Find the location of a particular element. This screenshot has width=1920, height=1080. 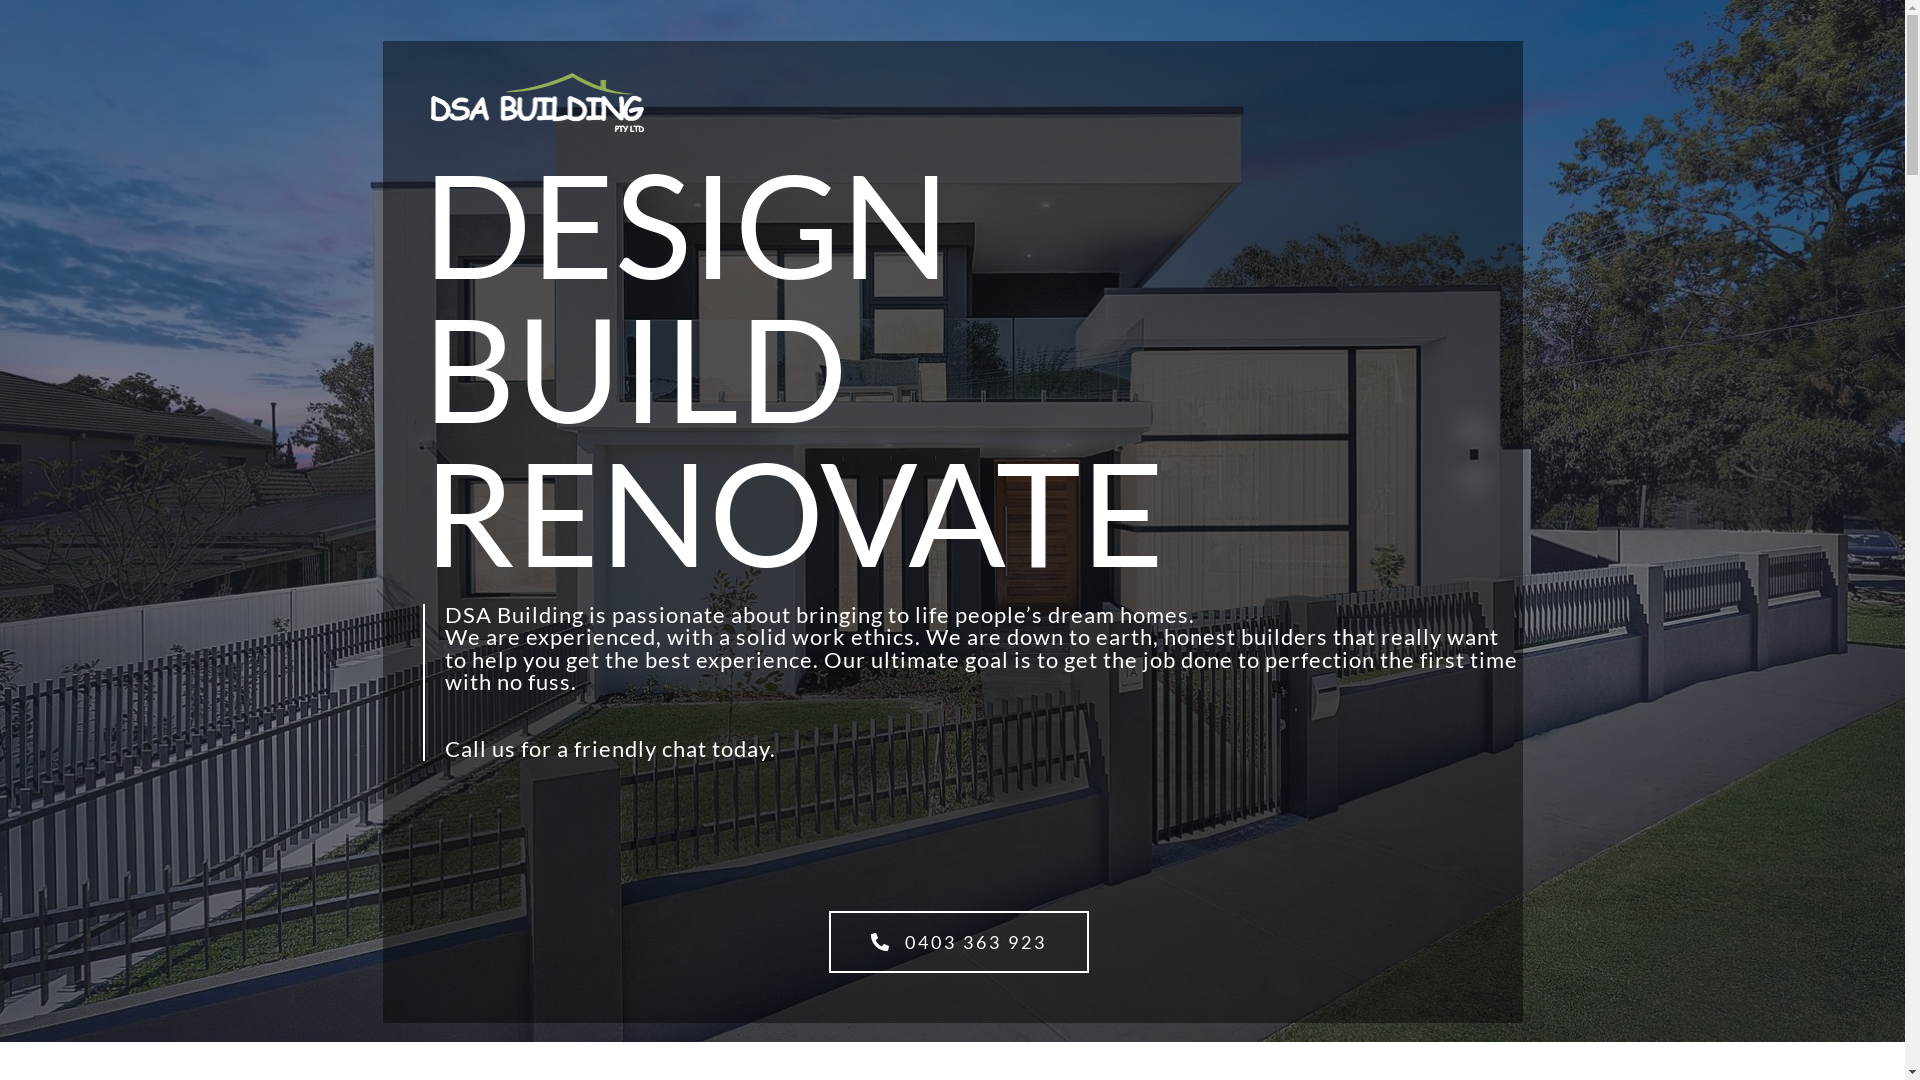

0403 363 923 is located at coordinates (959, 942).